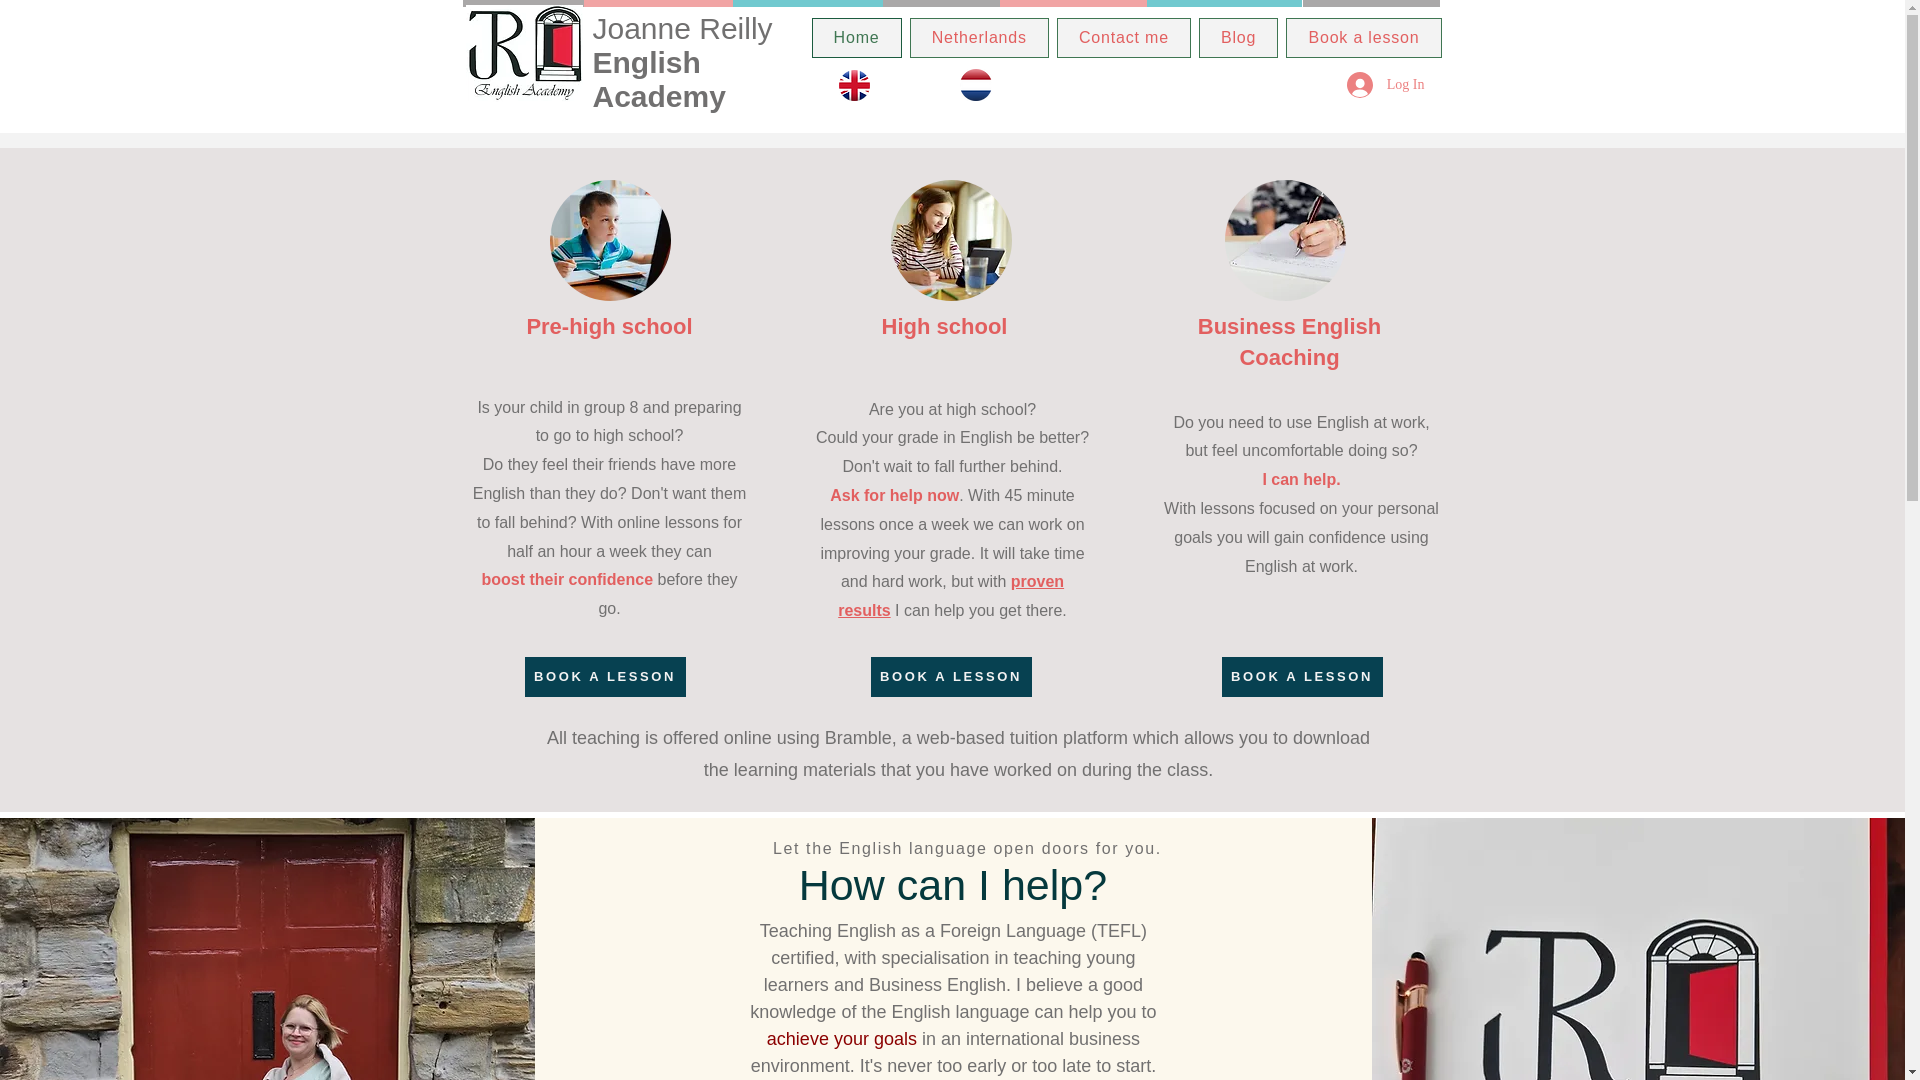  What do you see at coordinates (979, 38) in the screenshot?
I see `Netherlands` at bounding box center [979, 38].